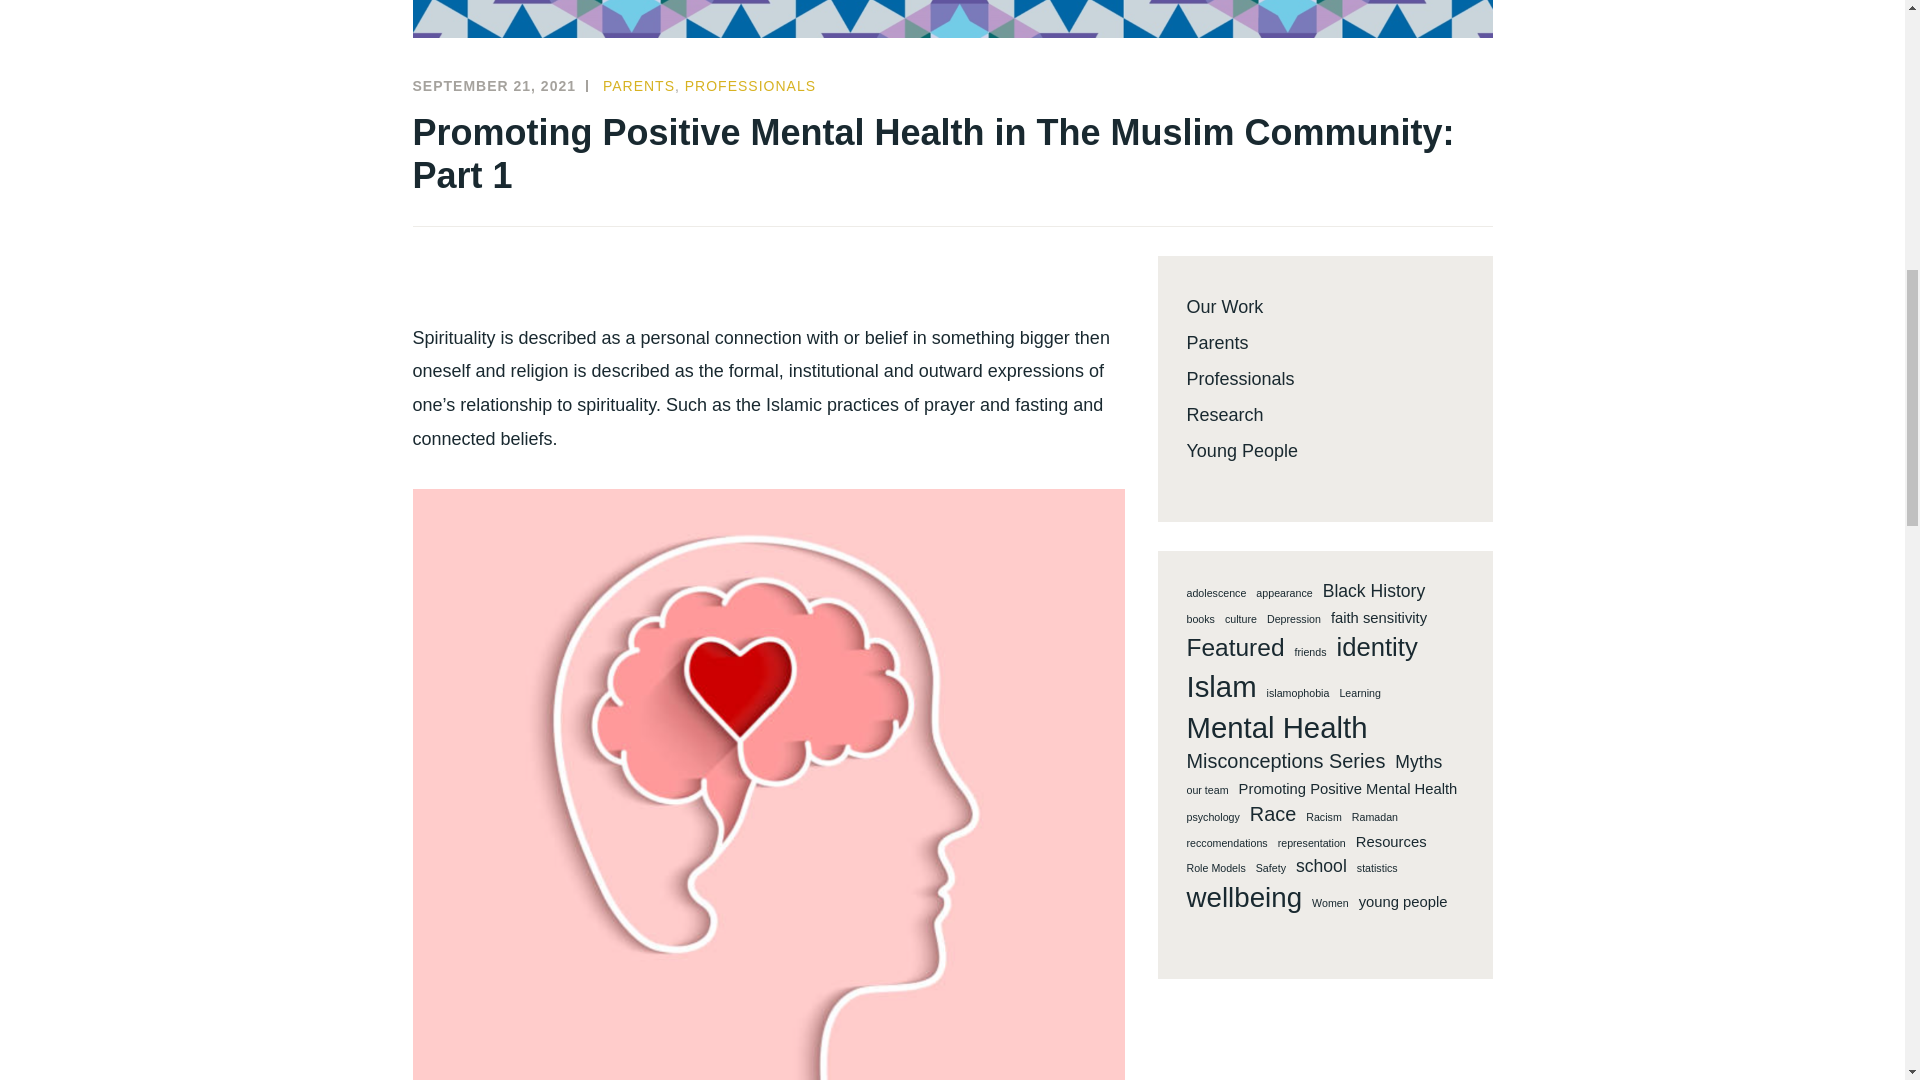 The height and width of the screenshot is (1080, 1920). What do you see at coordinates (1283, 593) in the screenshot?
I see `appearance` at bounding box center [1283, 593].